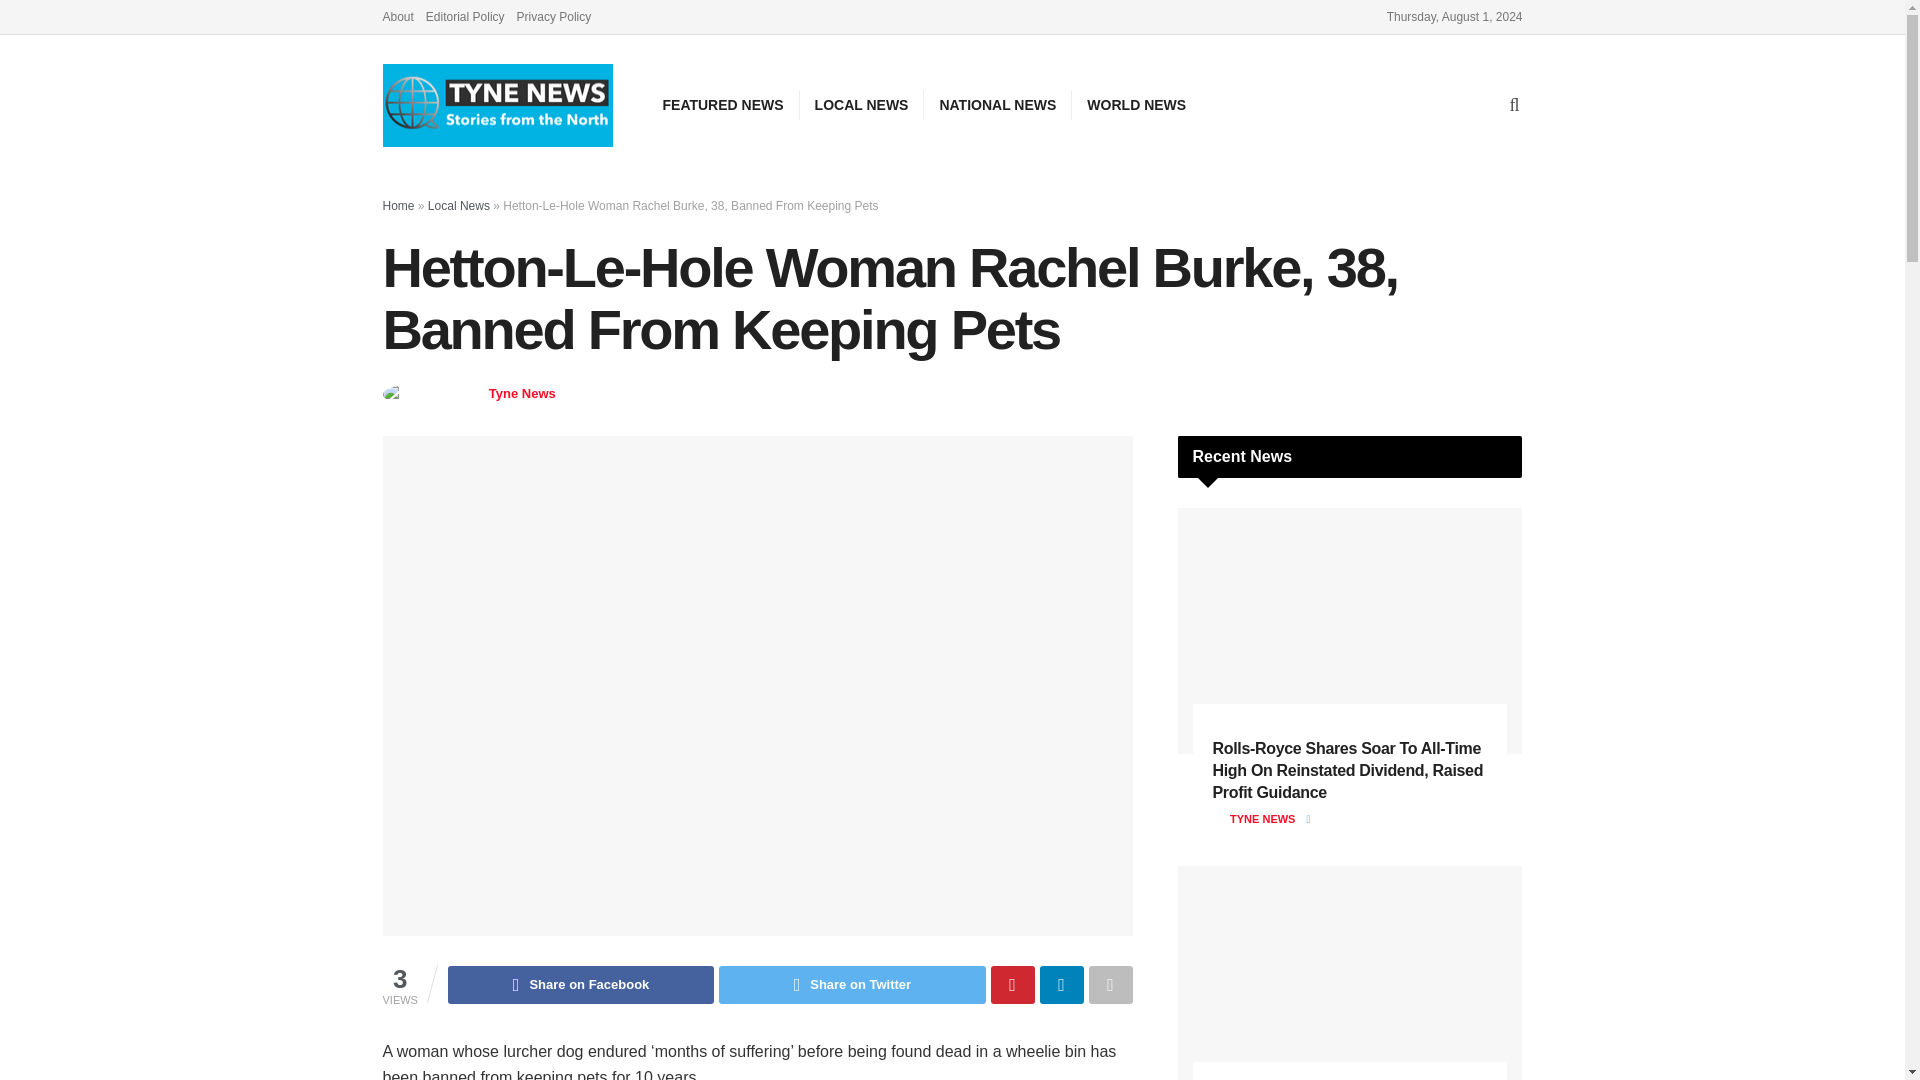  What do you see at coordinates (722, 104) in the screenshot?
I see `FEATURED NEWS` at bounding box center [722, 104].